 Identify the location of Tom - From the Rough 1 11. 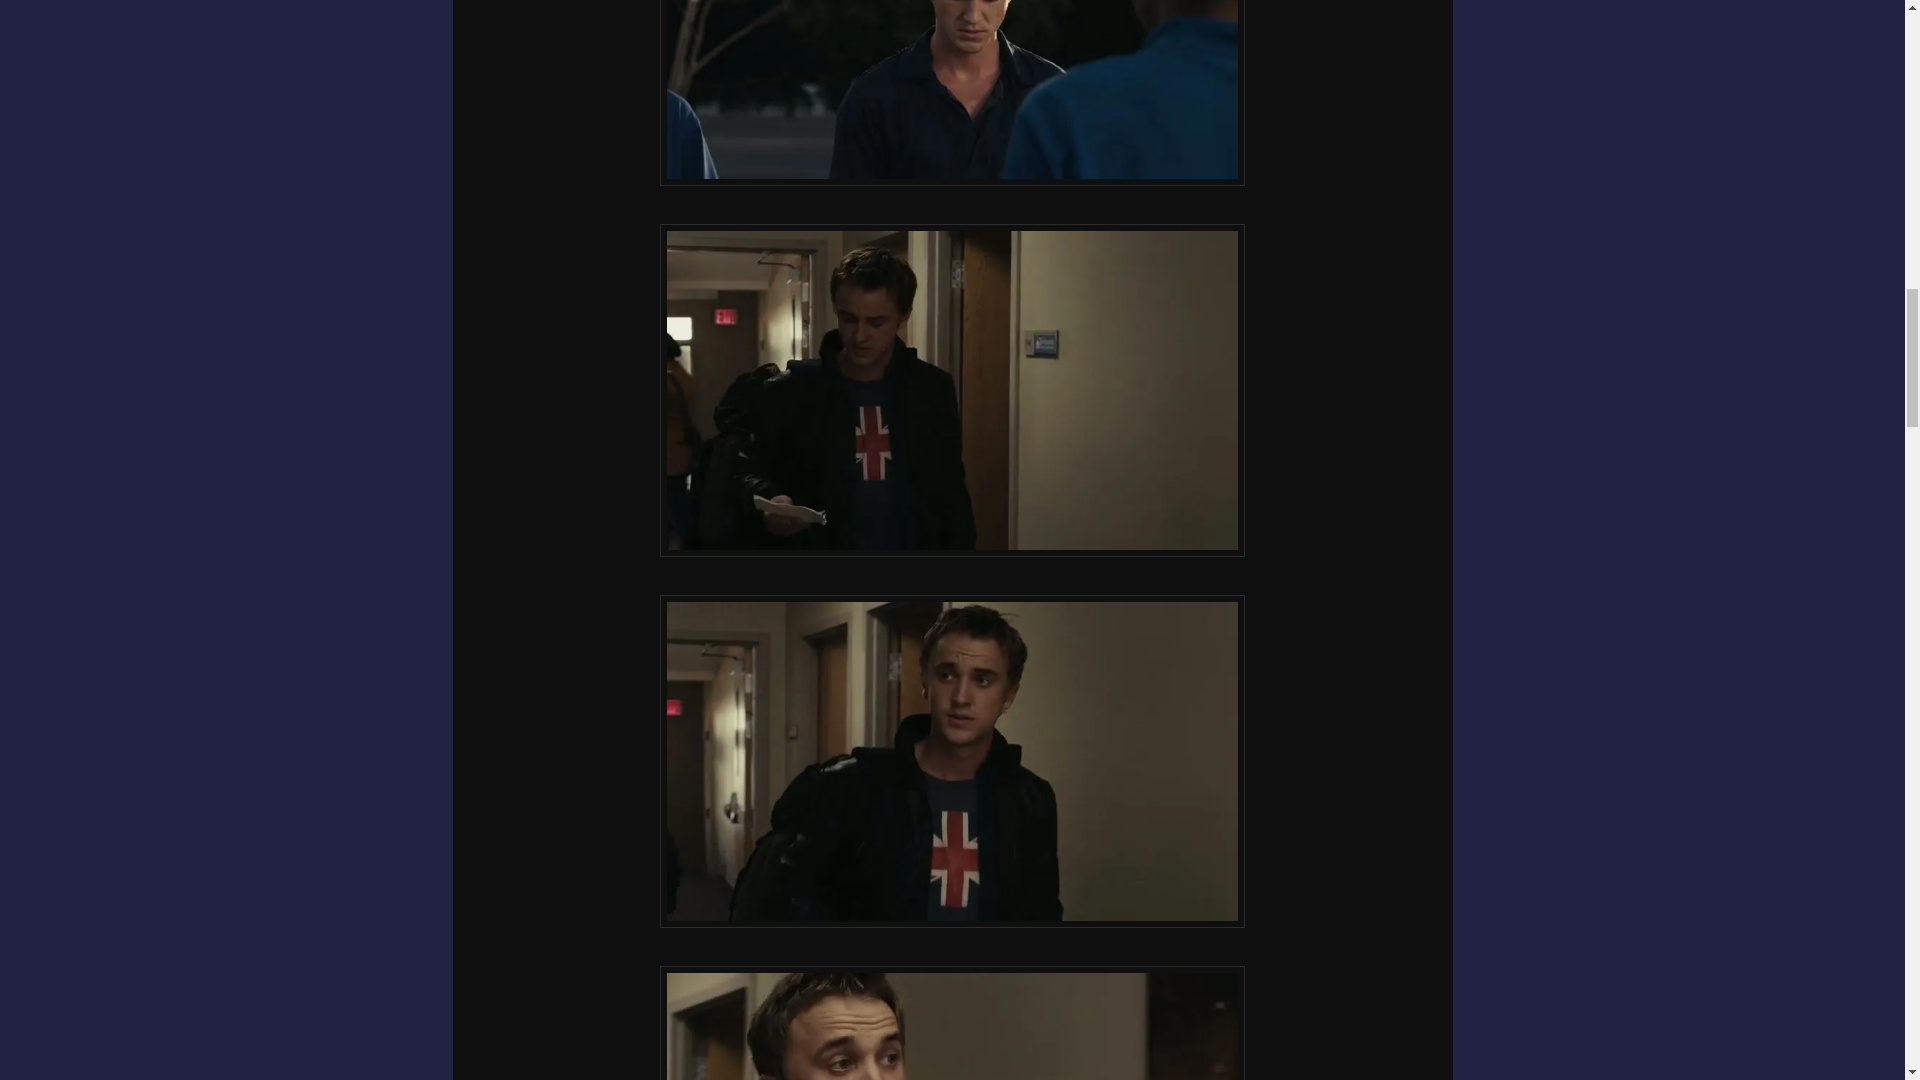
(952, 761).